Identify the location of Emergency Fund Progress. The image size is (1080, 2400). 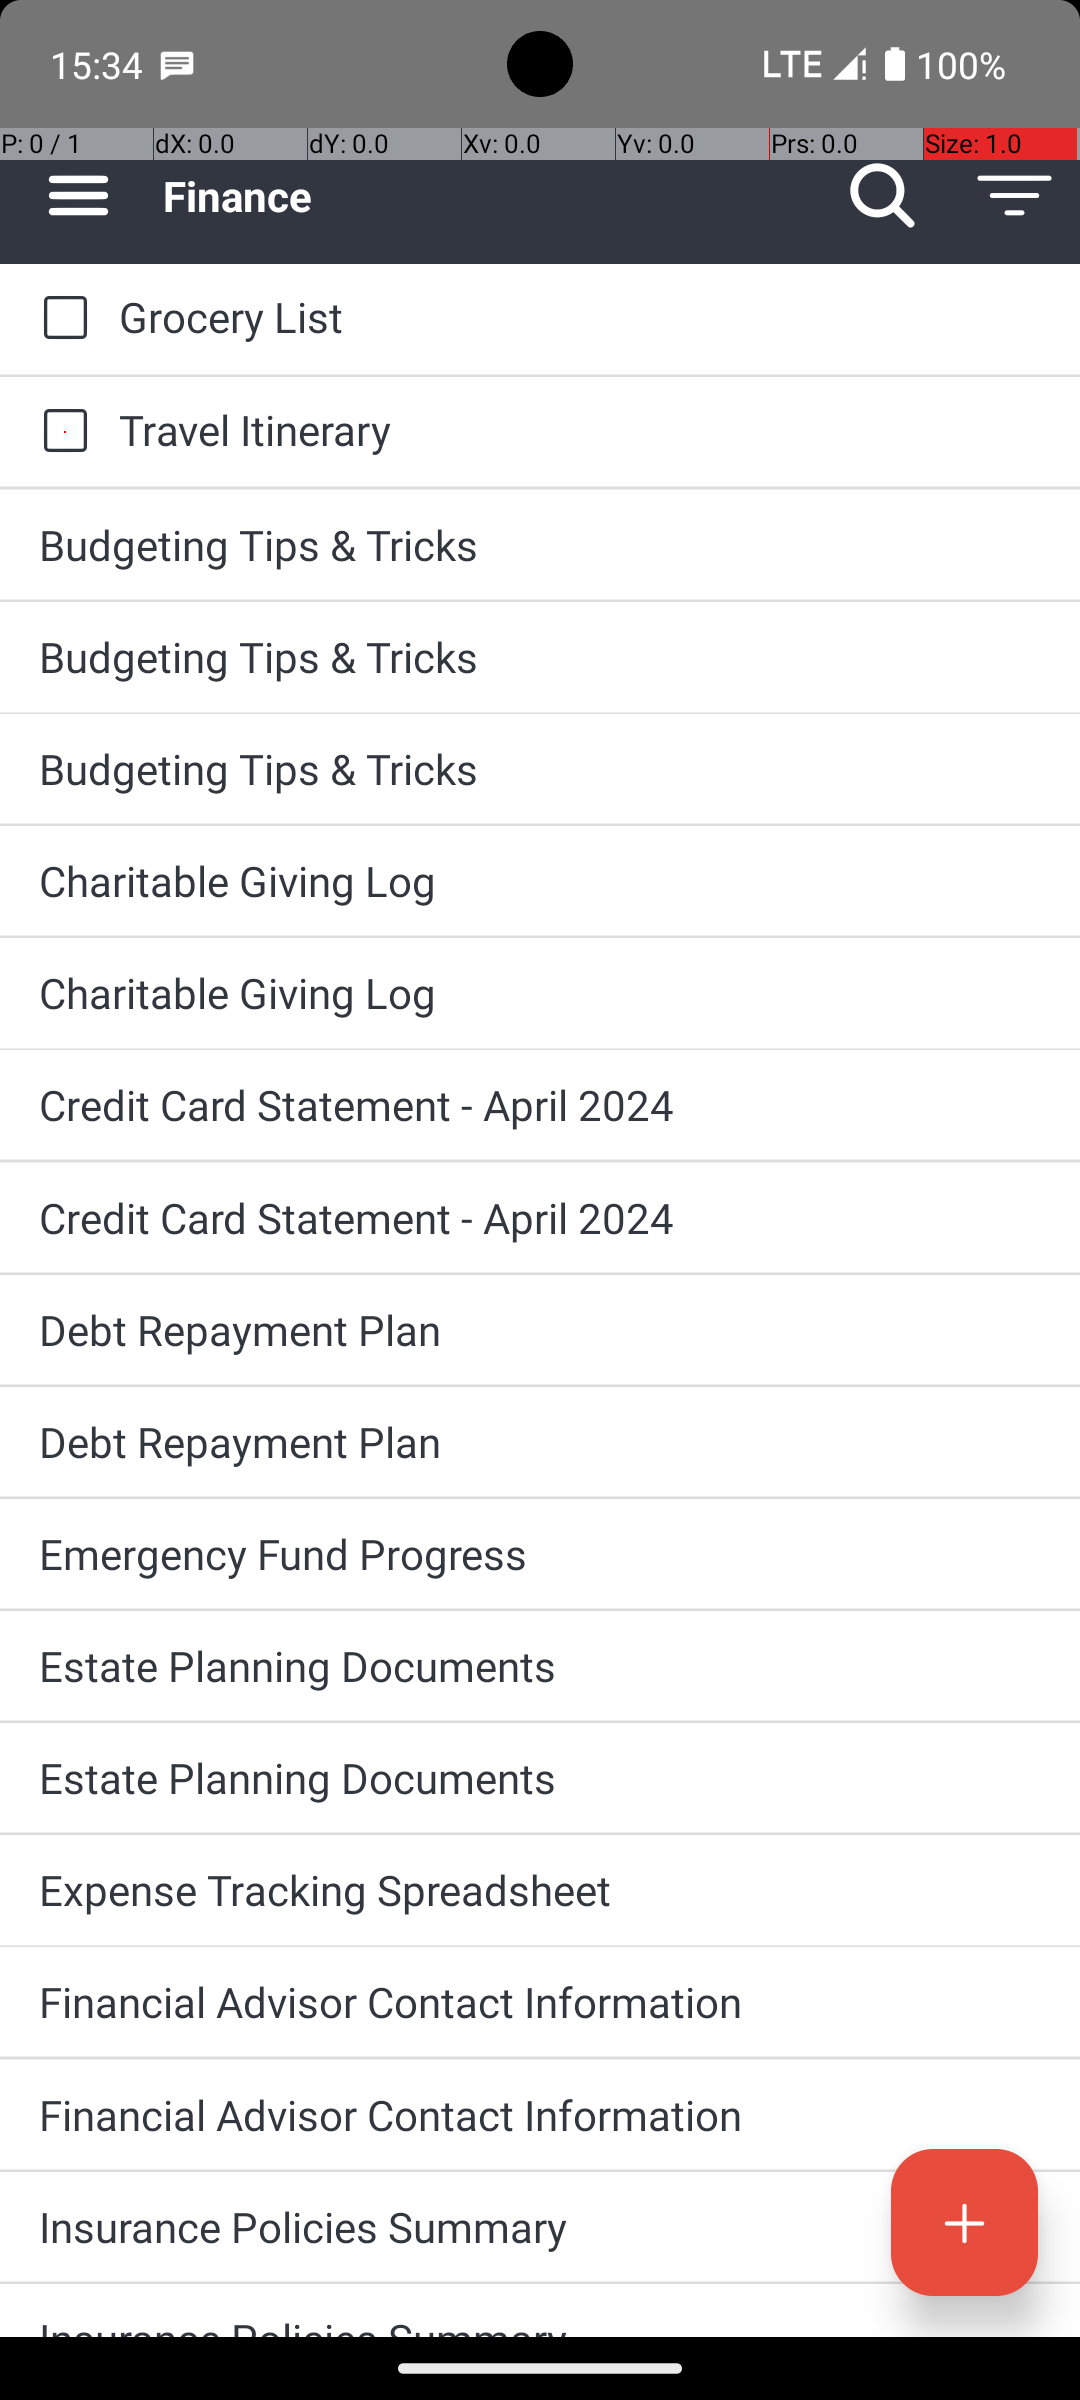
(540, 1554).